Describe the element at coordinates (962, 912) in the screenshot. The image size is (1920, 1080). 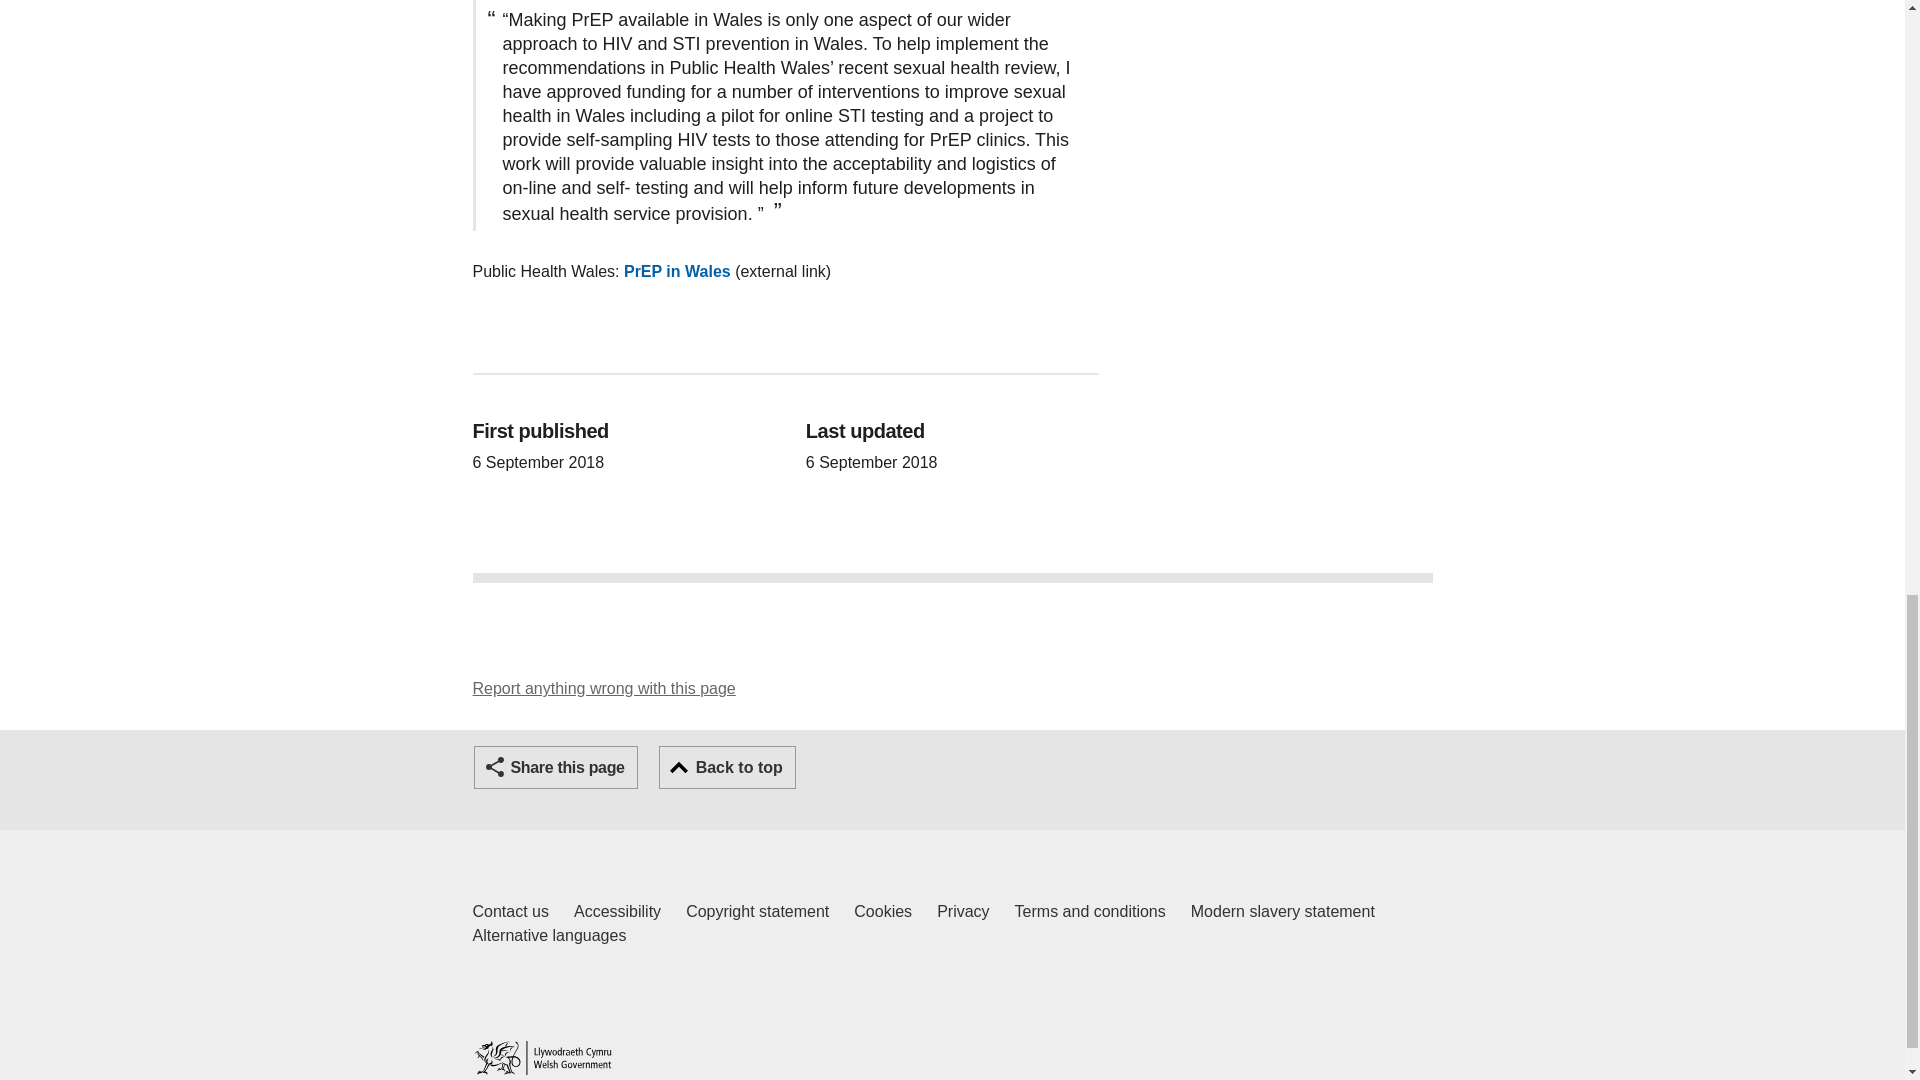
I see `Cookies` at that location.